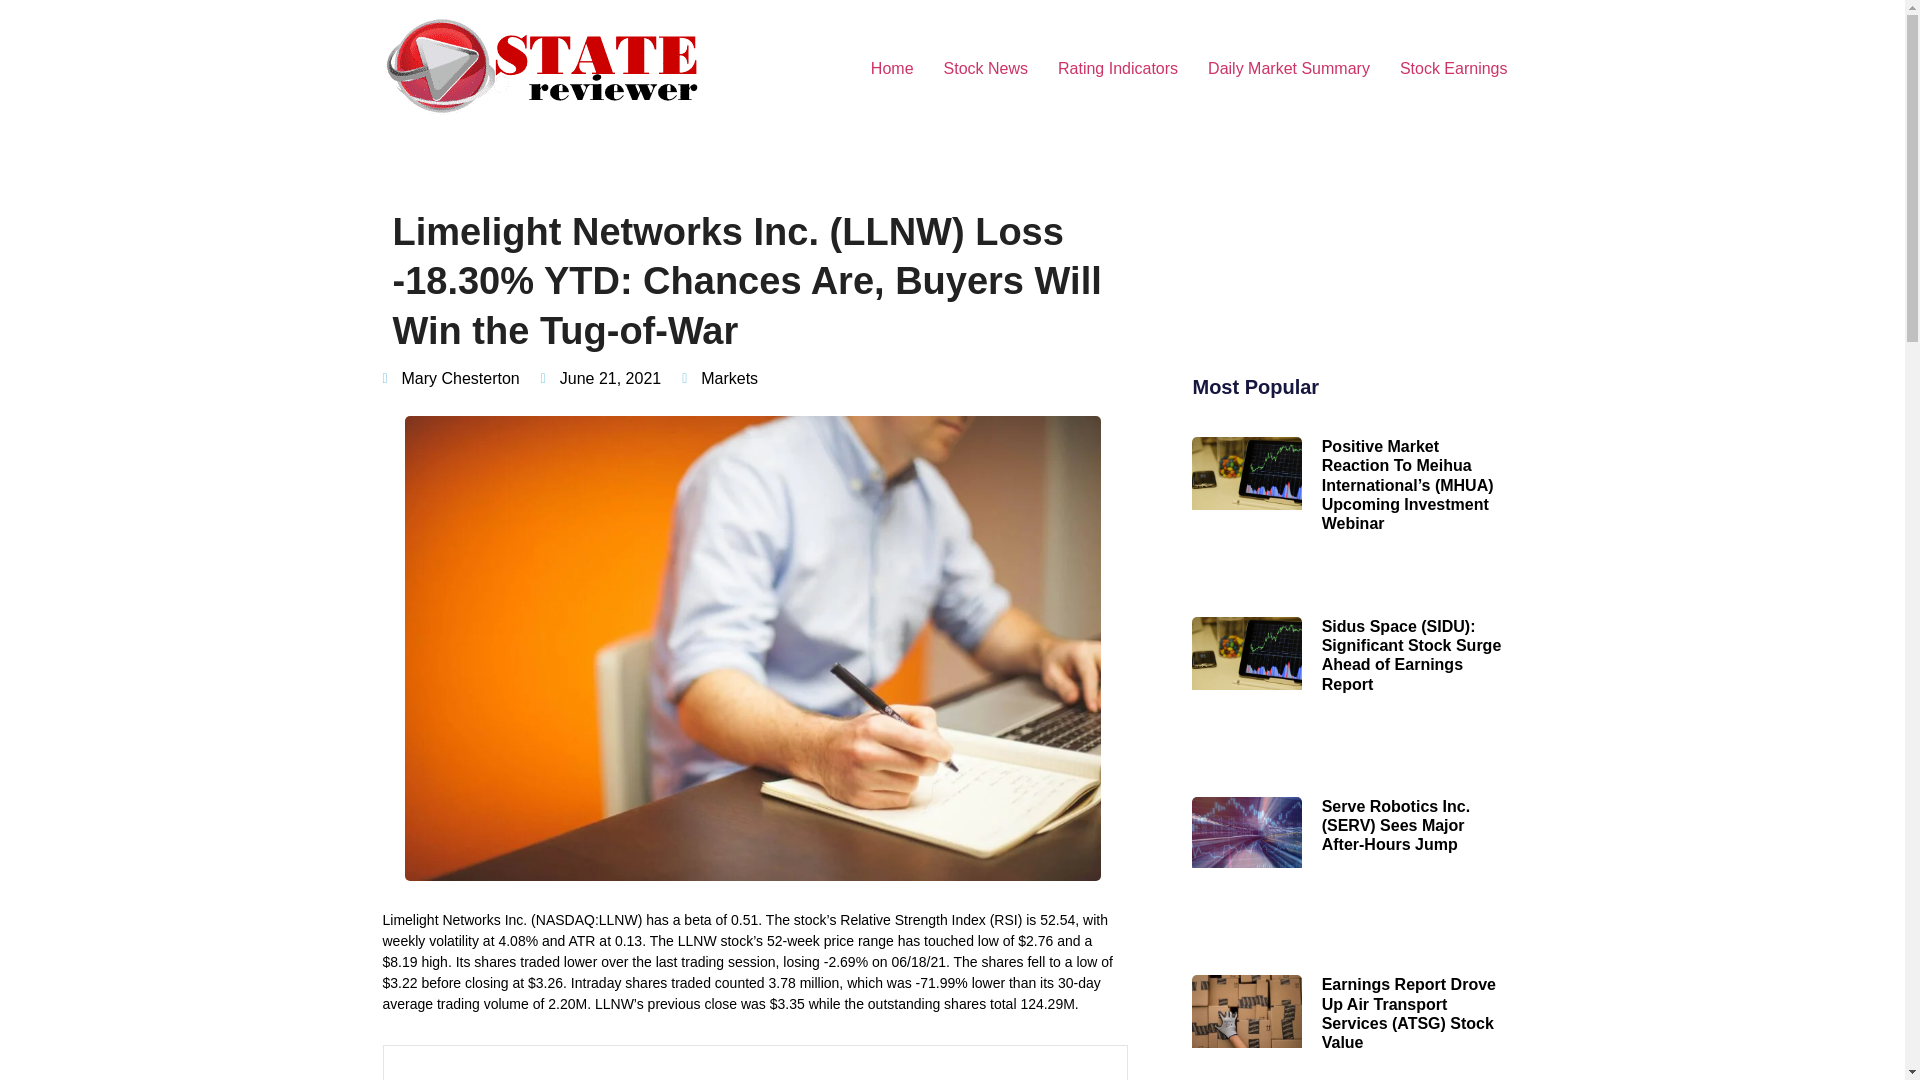  What do you see at coordinates (729, 378) in the screenshot?
I see `Markets` at bounding box center [729, 378].